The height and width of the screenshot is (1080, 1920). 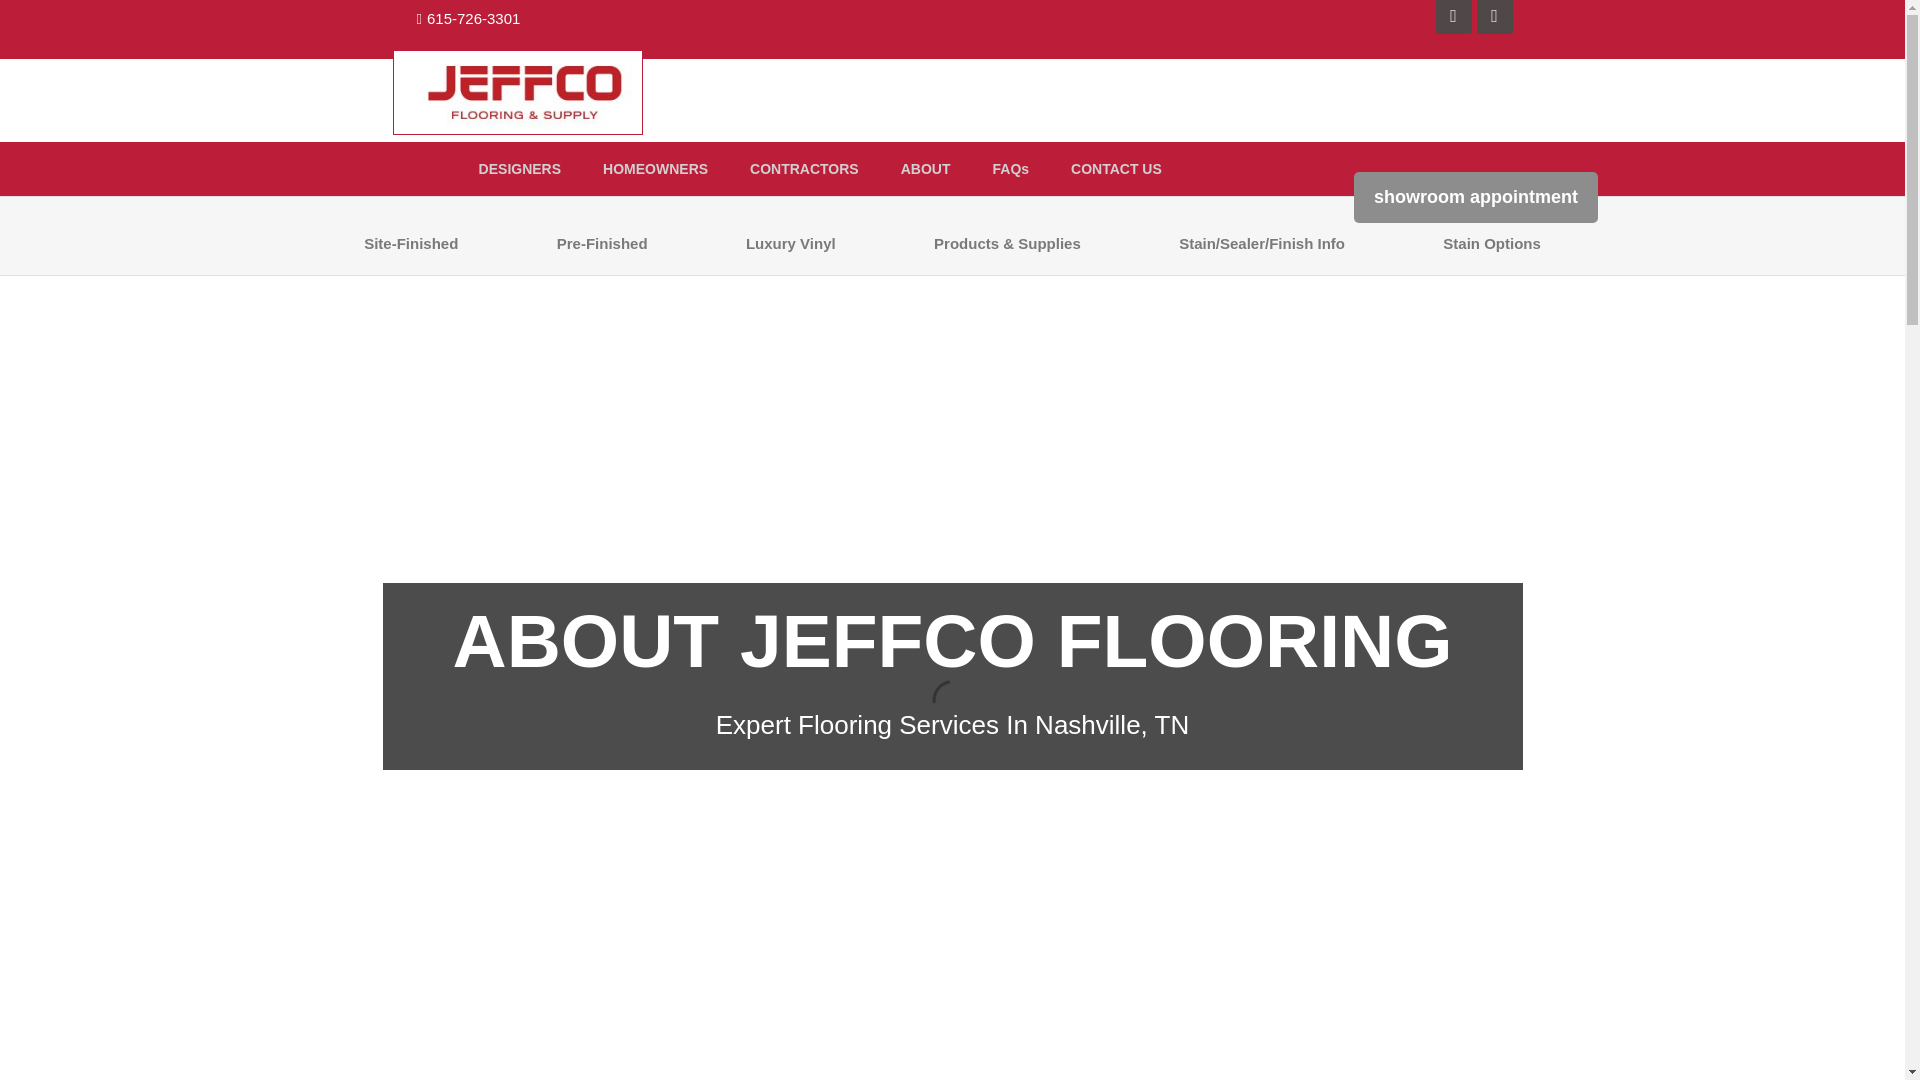 What do you see at coordinates (790, 243) in the screenshot?
I see `Luxury Vinyl` at bounding box center [790, 243].